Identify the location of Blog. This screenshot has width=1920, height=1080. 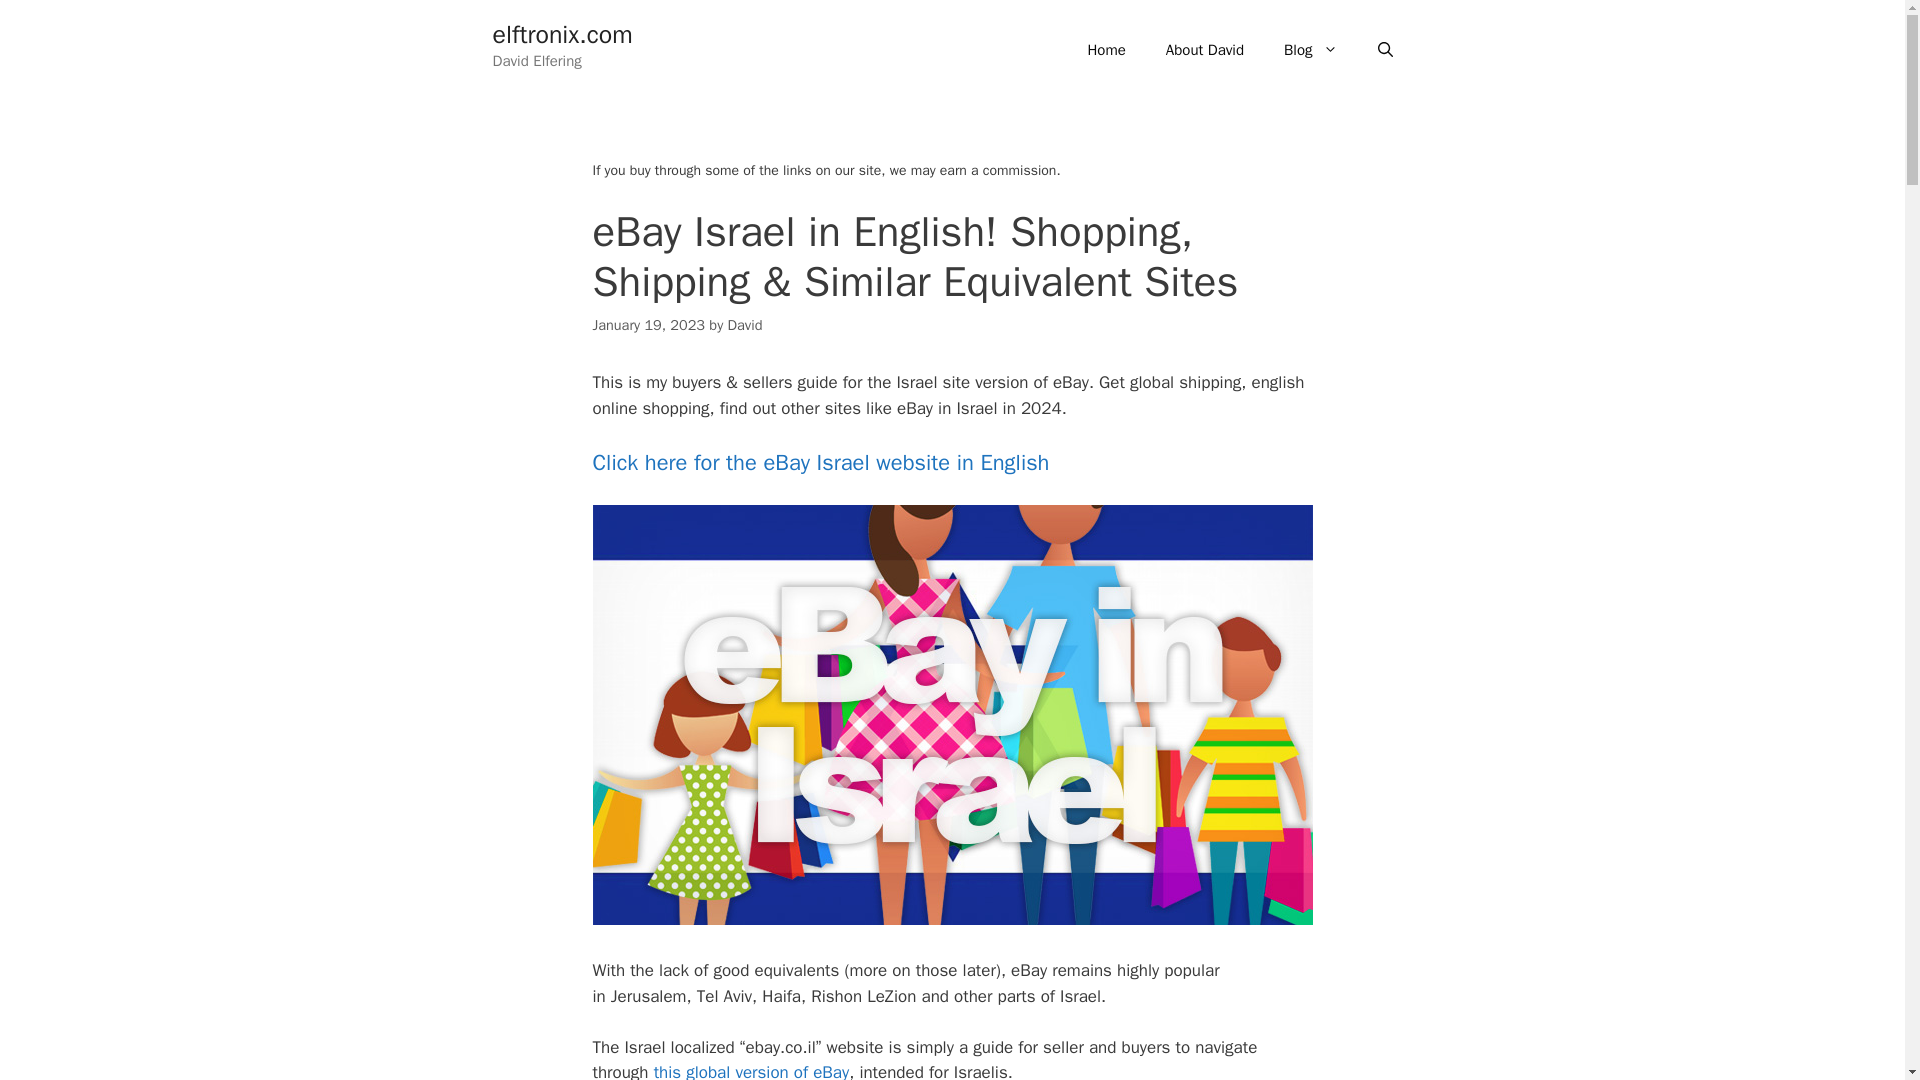
(1310, 50).